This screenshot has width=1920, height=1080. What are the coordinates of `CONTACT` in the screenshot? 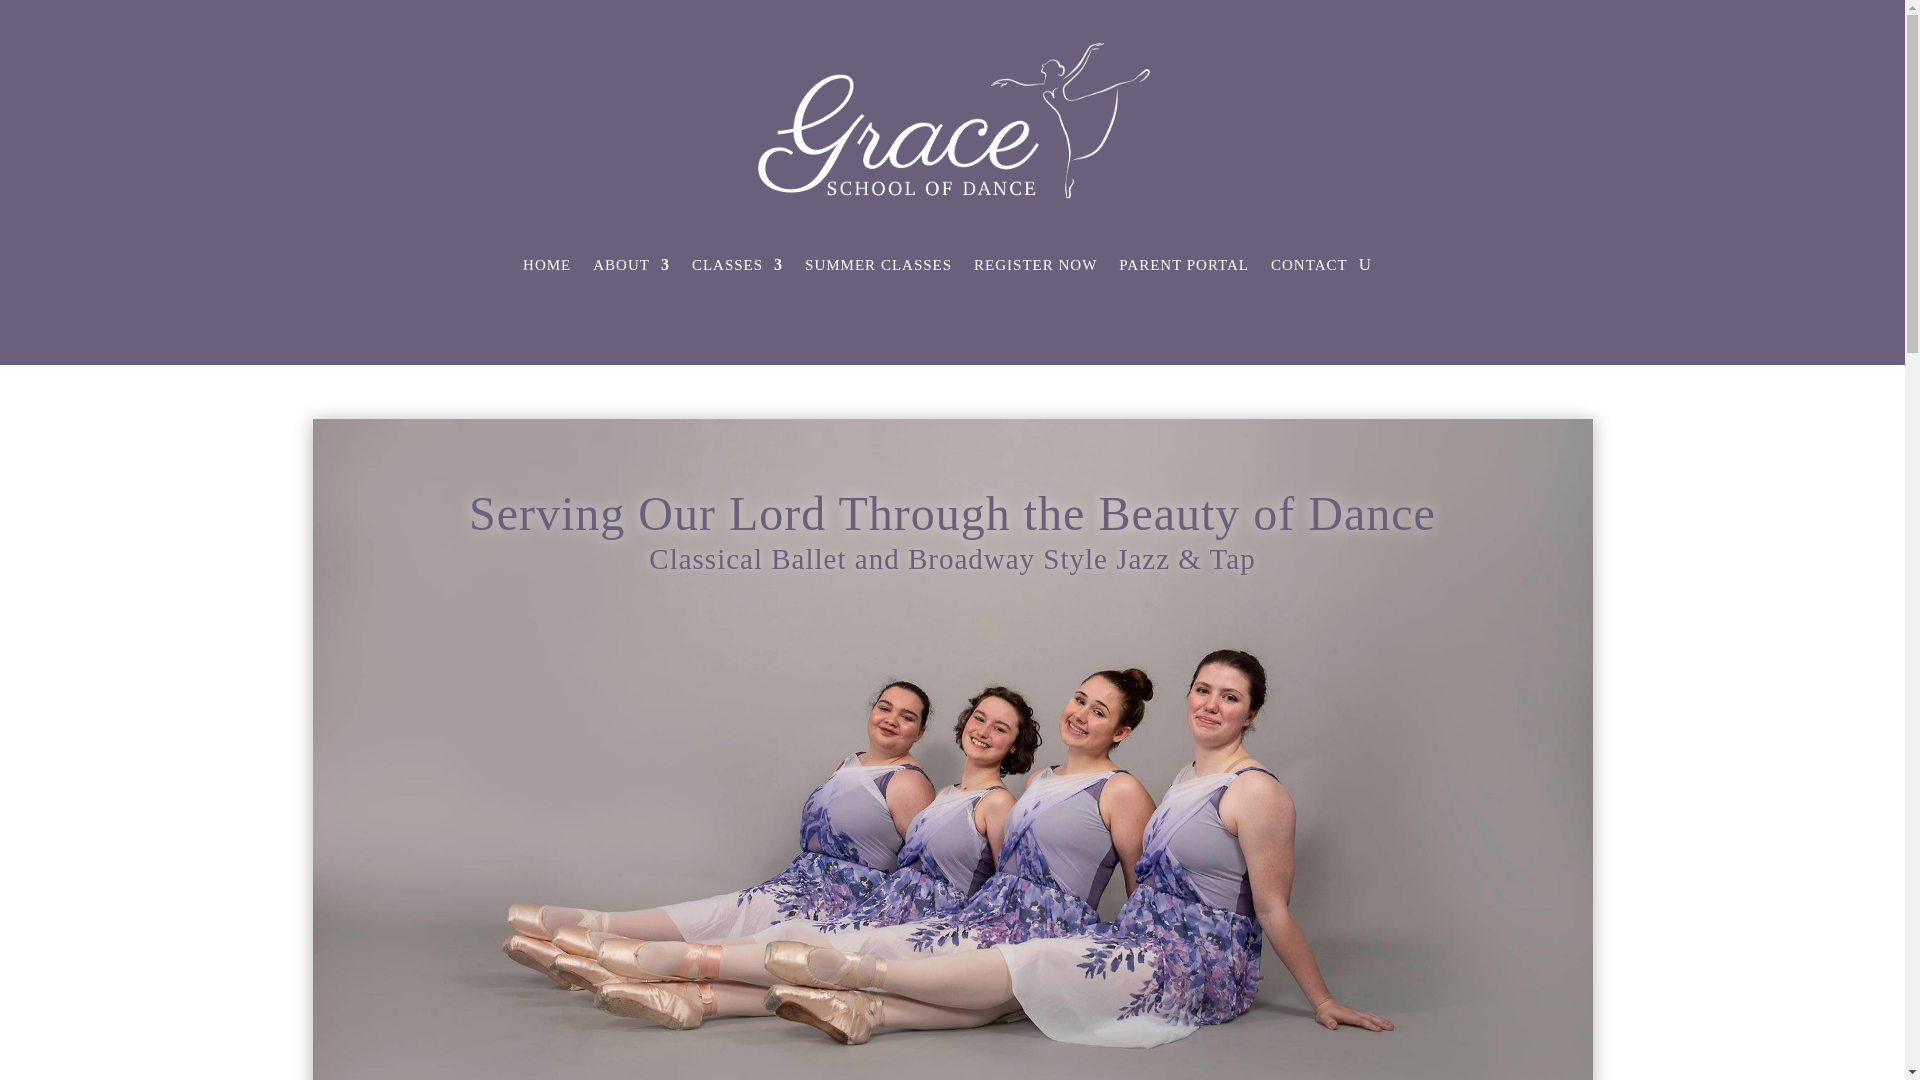 It's located at (1309, 264).